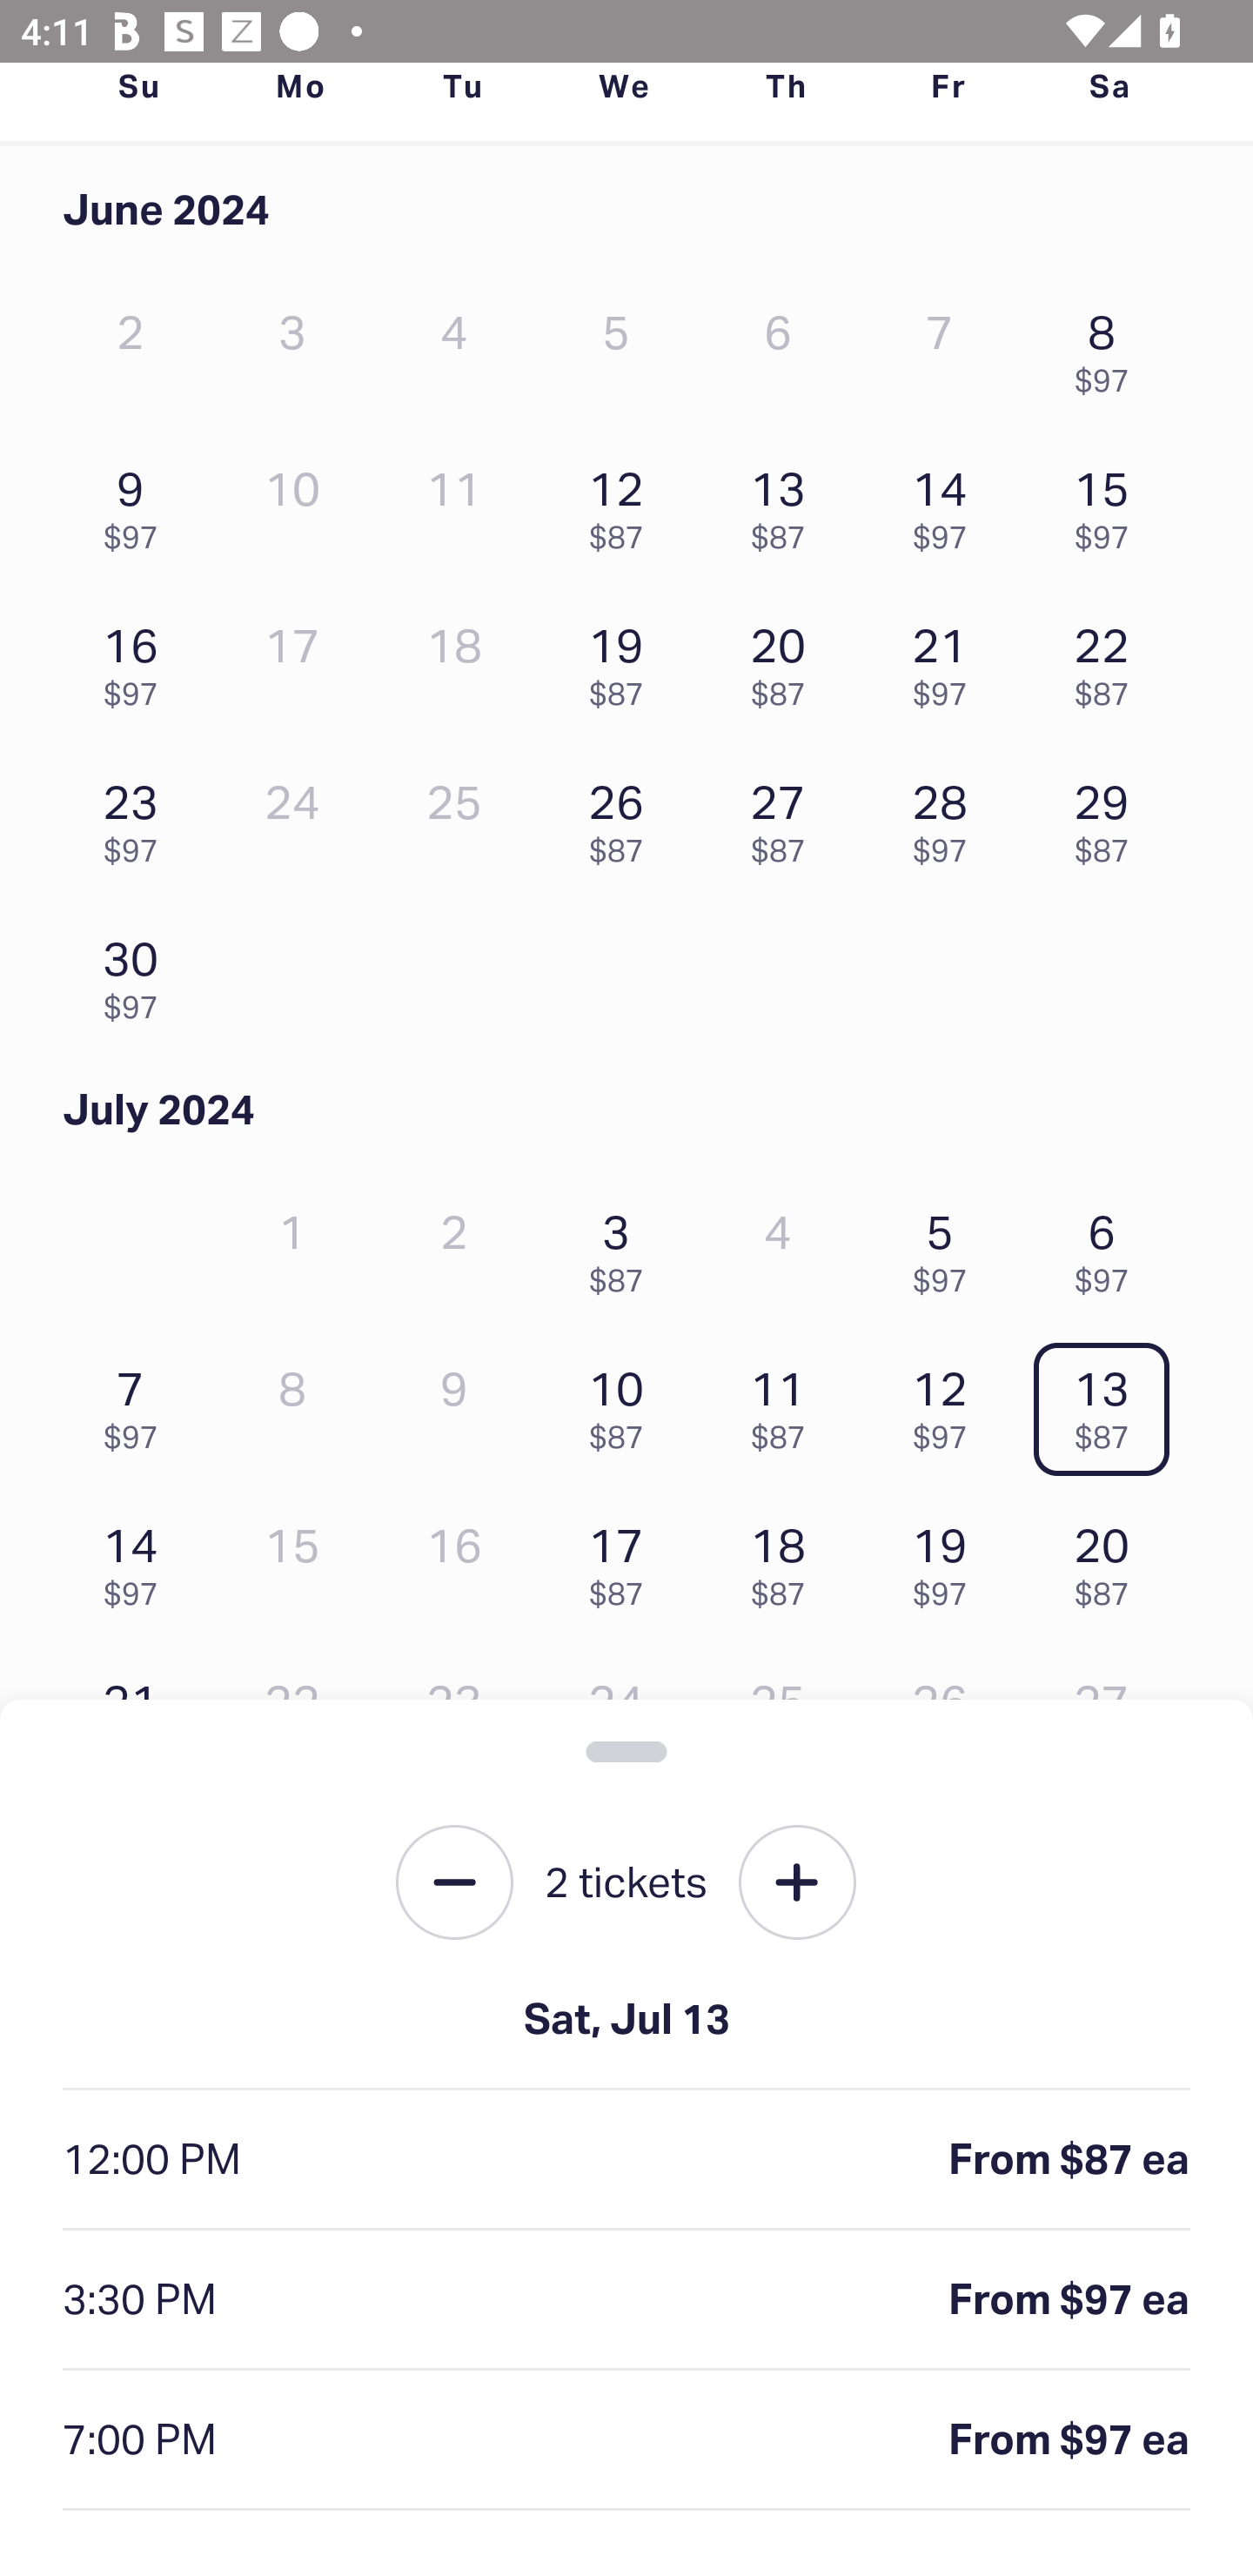 The width and height of the screenshot is (1253, 2576). Describe the element at coordinates (623, 503) in the screenshot. I see `12 $87` at that location.